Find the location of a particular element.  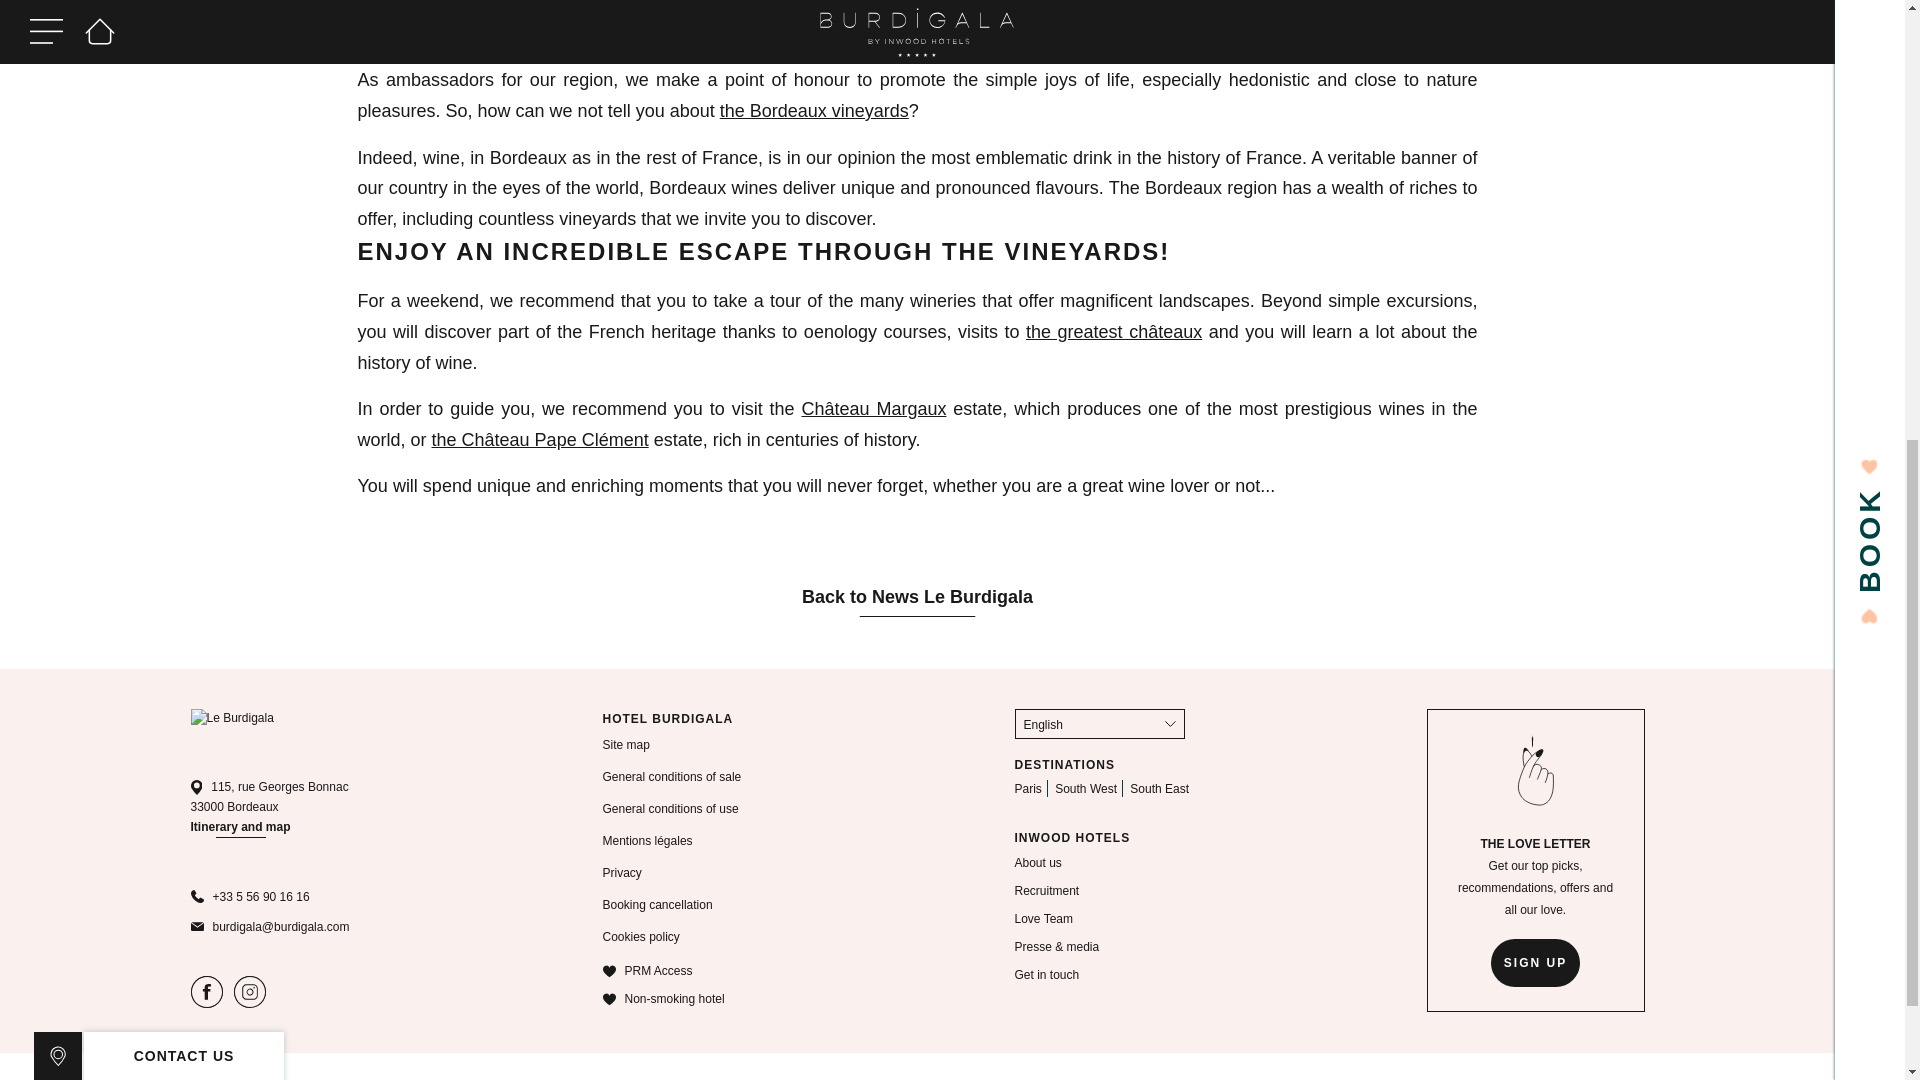

Back to News Le Burdigala is located at coordinates (917, 599).